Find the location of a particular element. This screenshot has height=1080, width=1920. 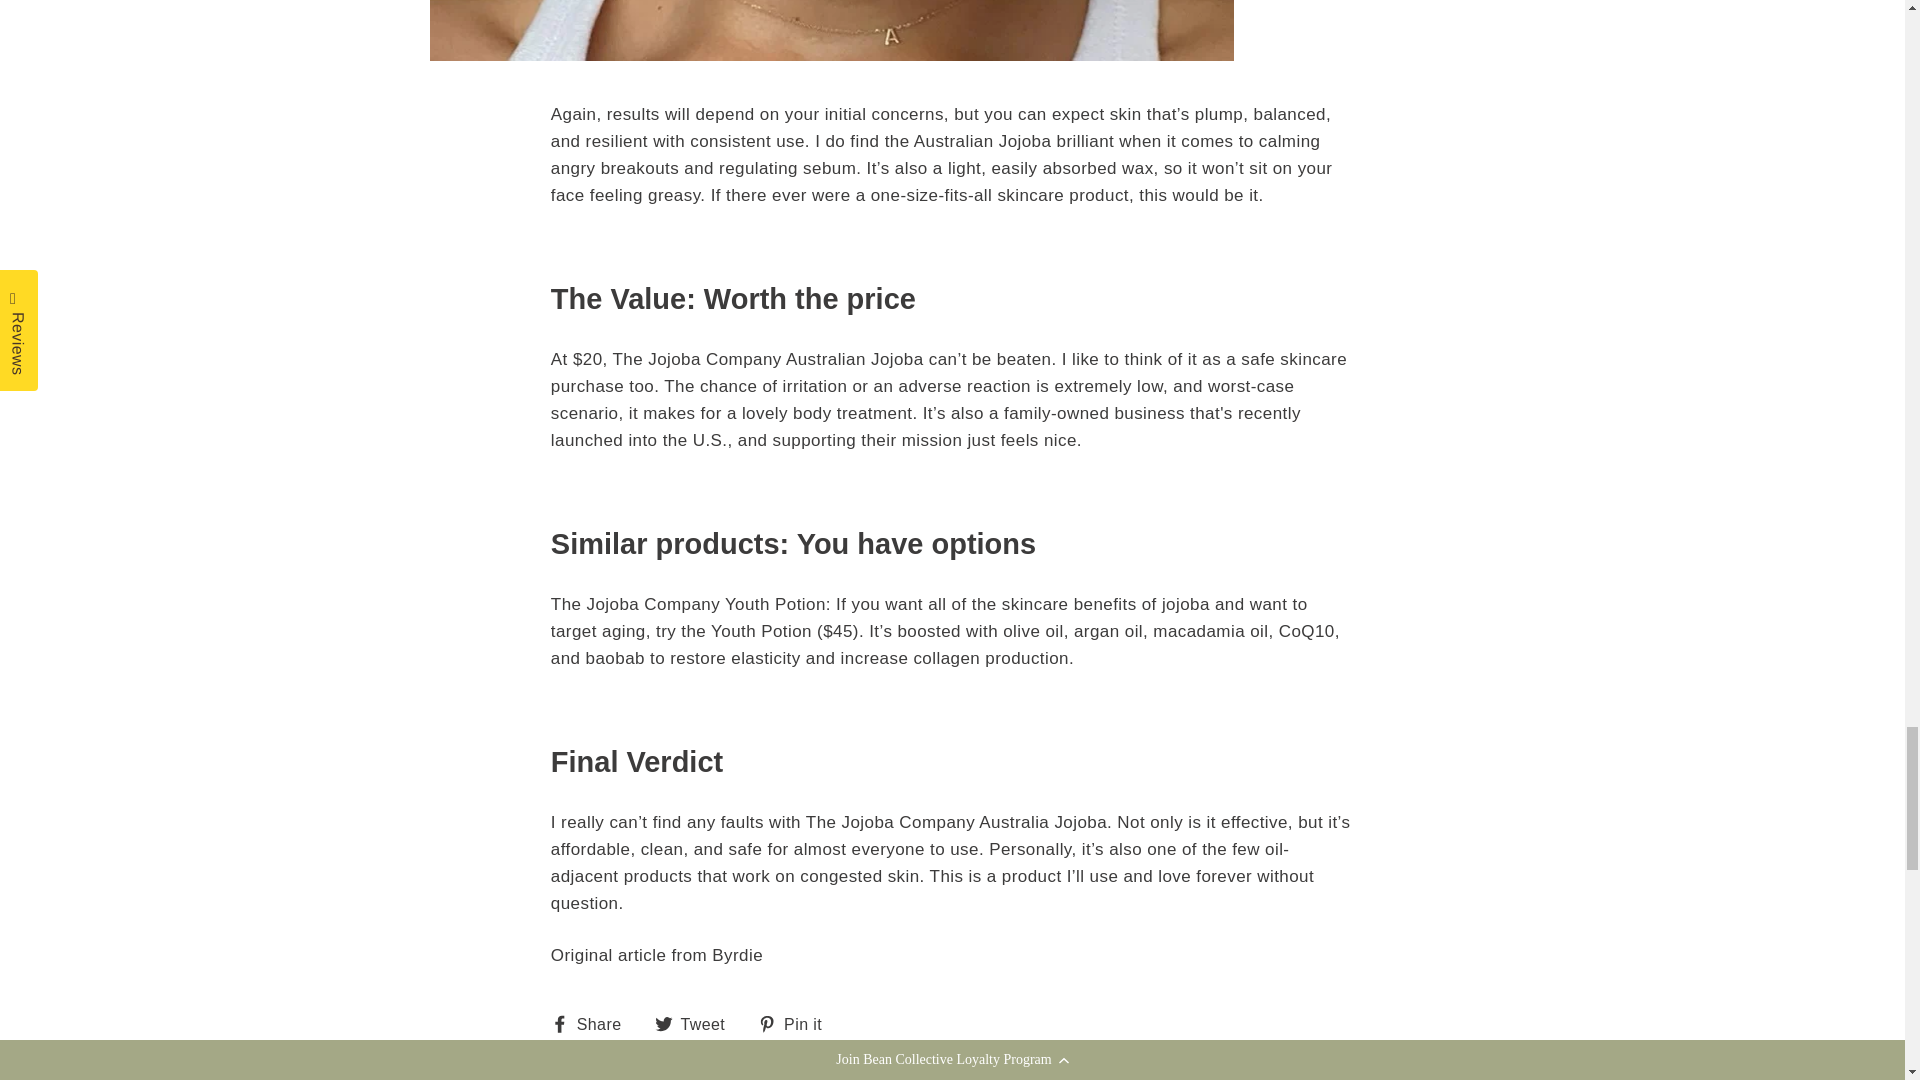

Share on Facebook is located at coordinates (594, 1024).